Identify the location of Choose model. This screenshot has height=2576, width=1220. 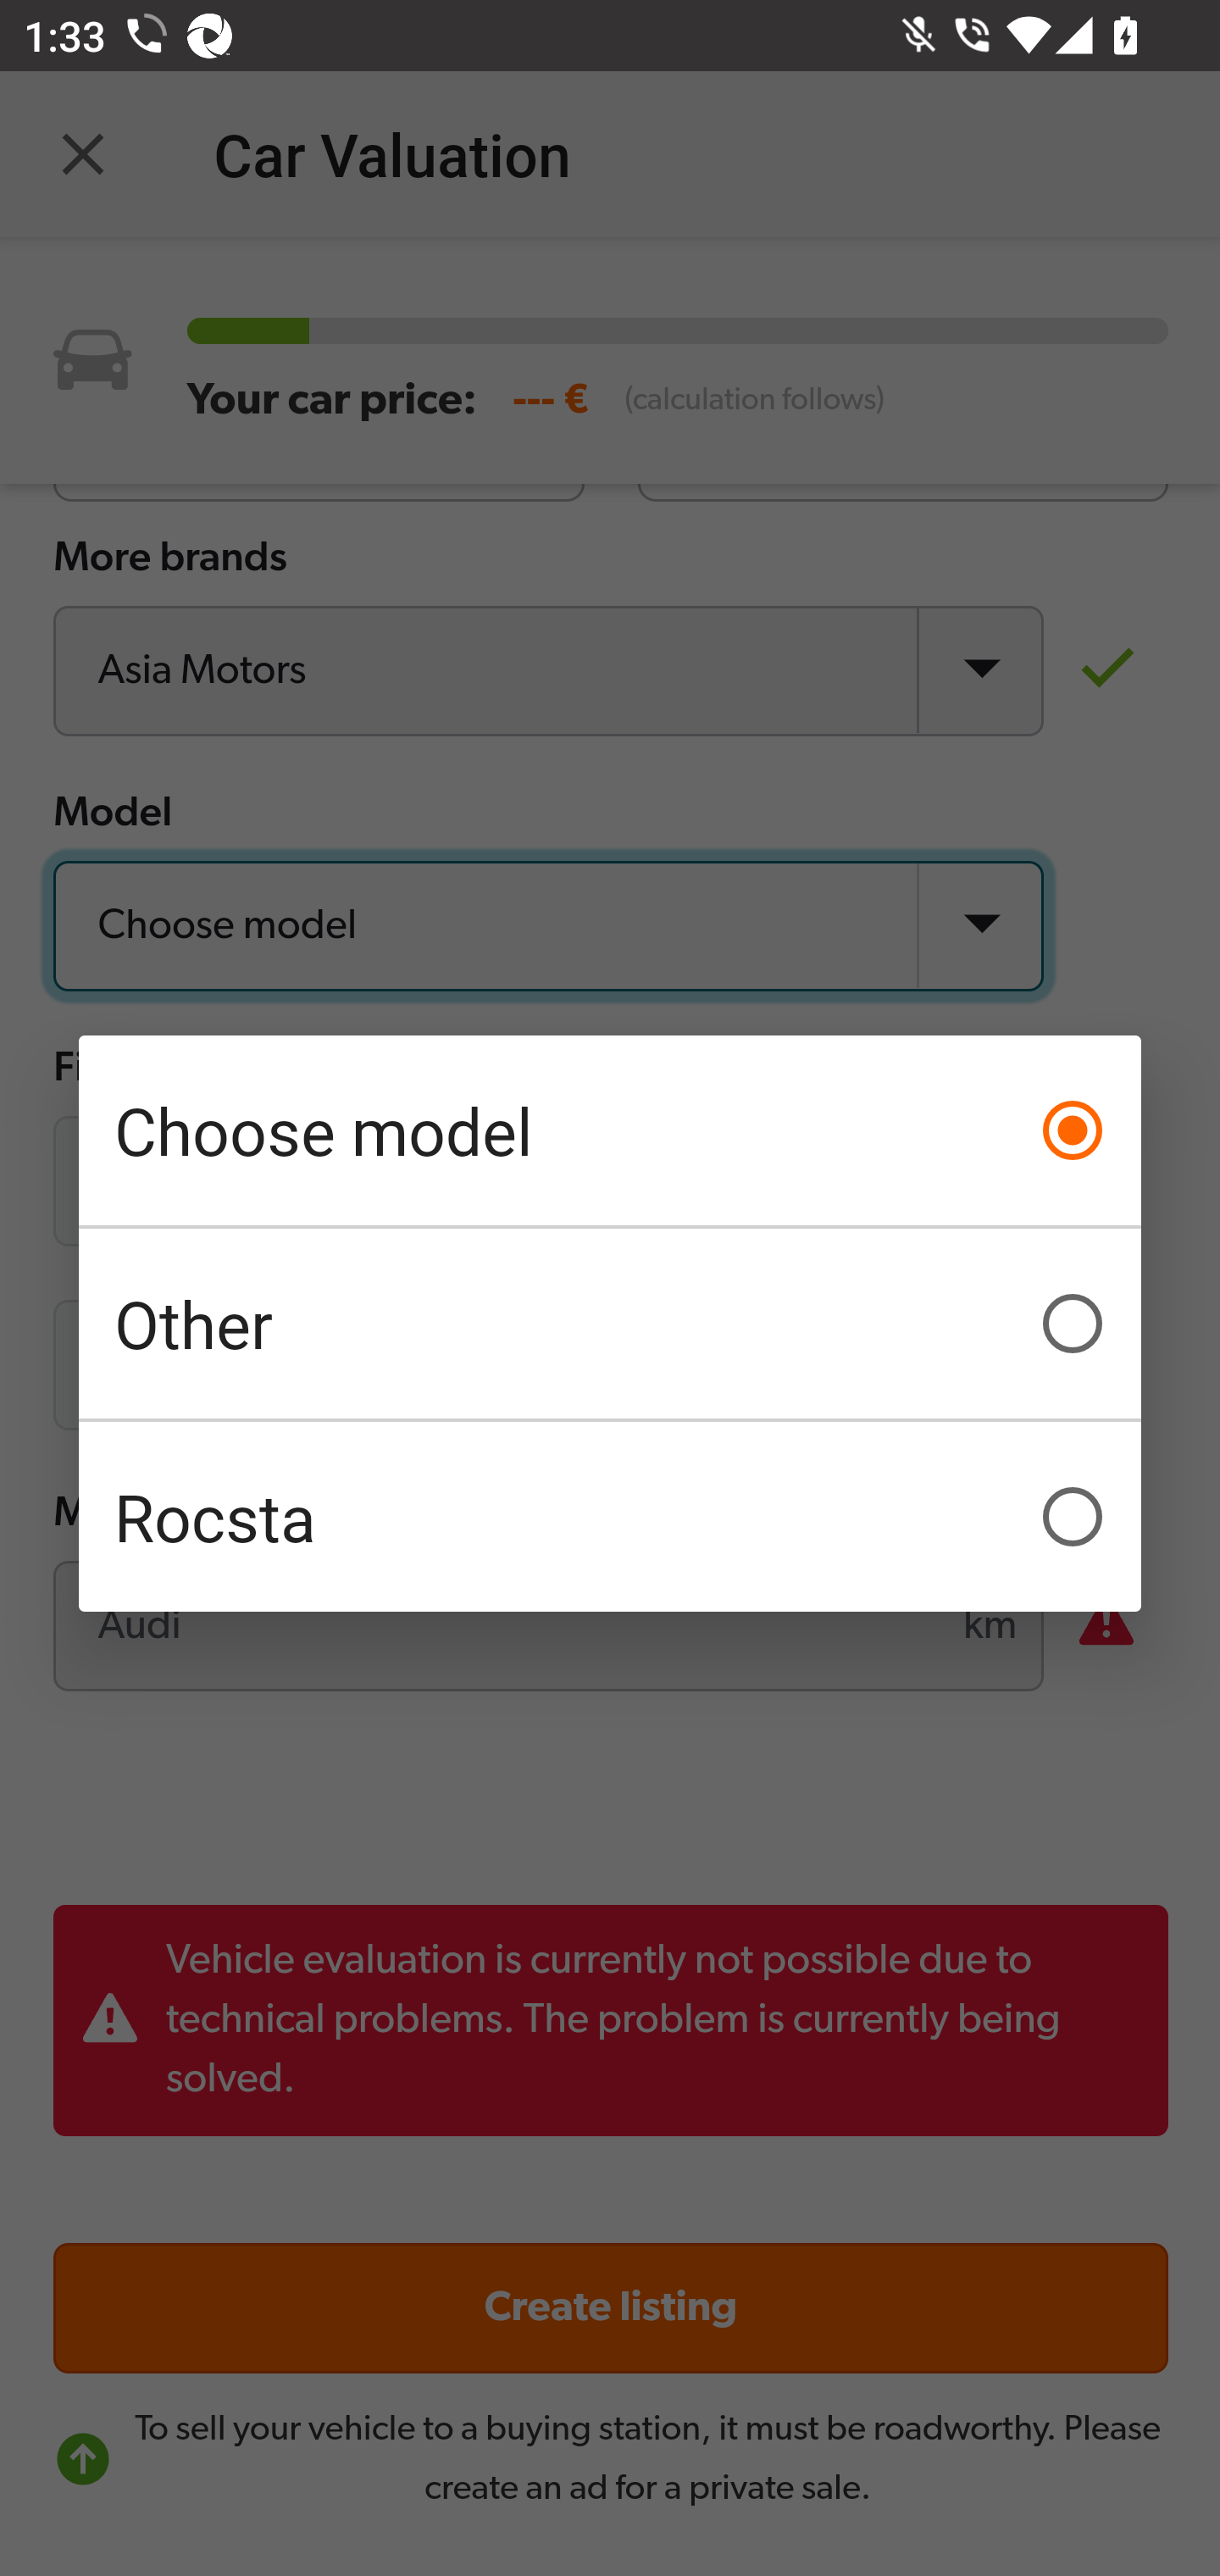
(610, 1130).